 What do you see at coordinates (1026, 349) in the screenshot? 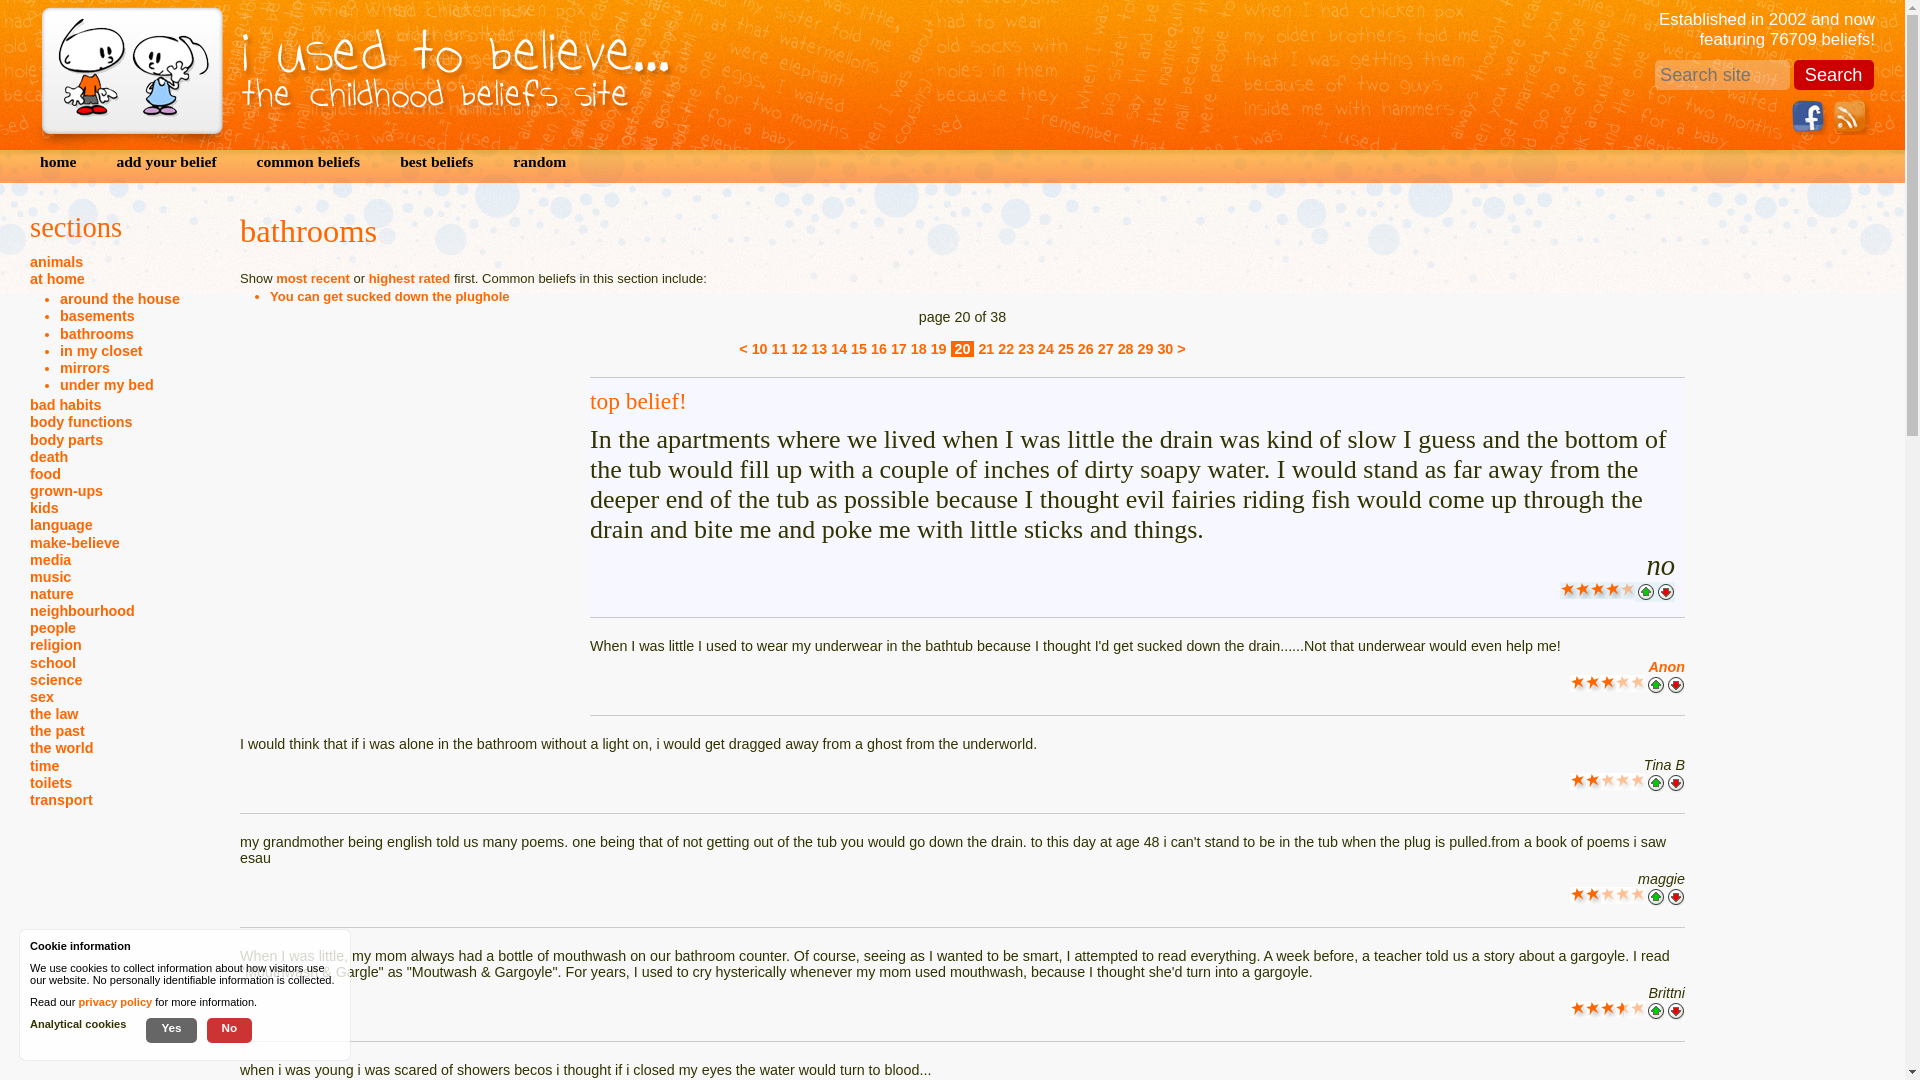
I see `go to page 23 ` at bounding box center [1026, 349].